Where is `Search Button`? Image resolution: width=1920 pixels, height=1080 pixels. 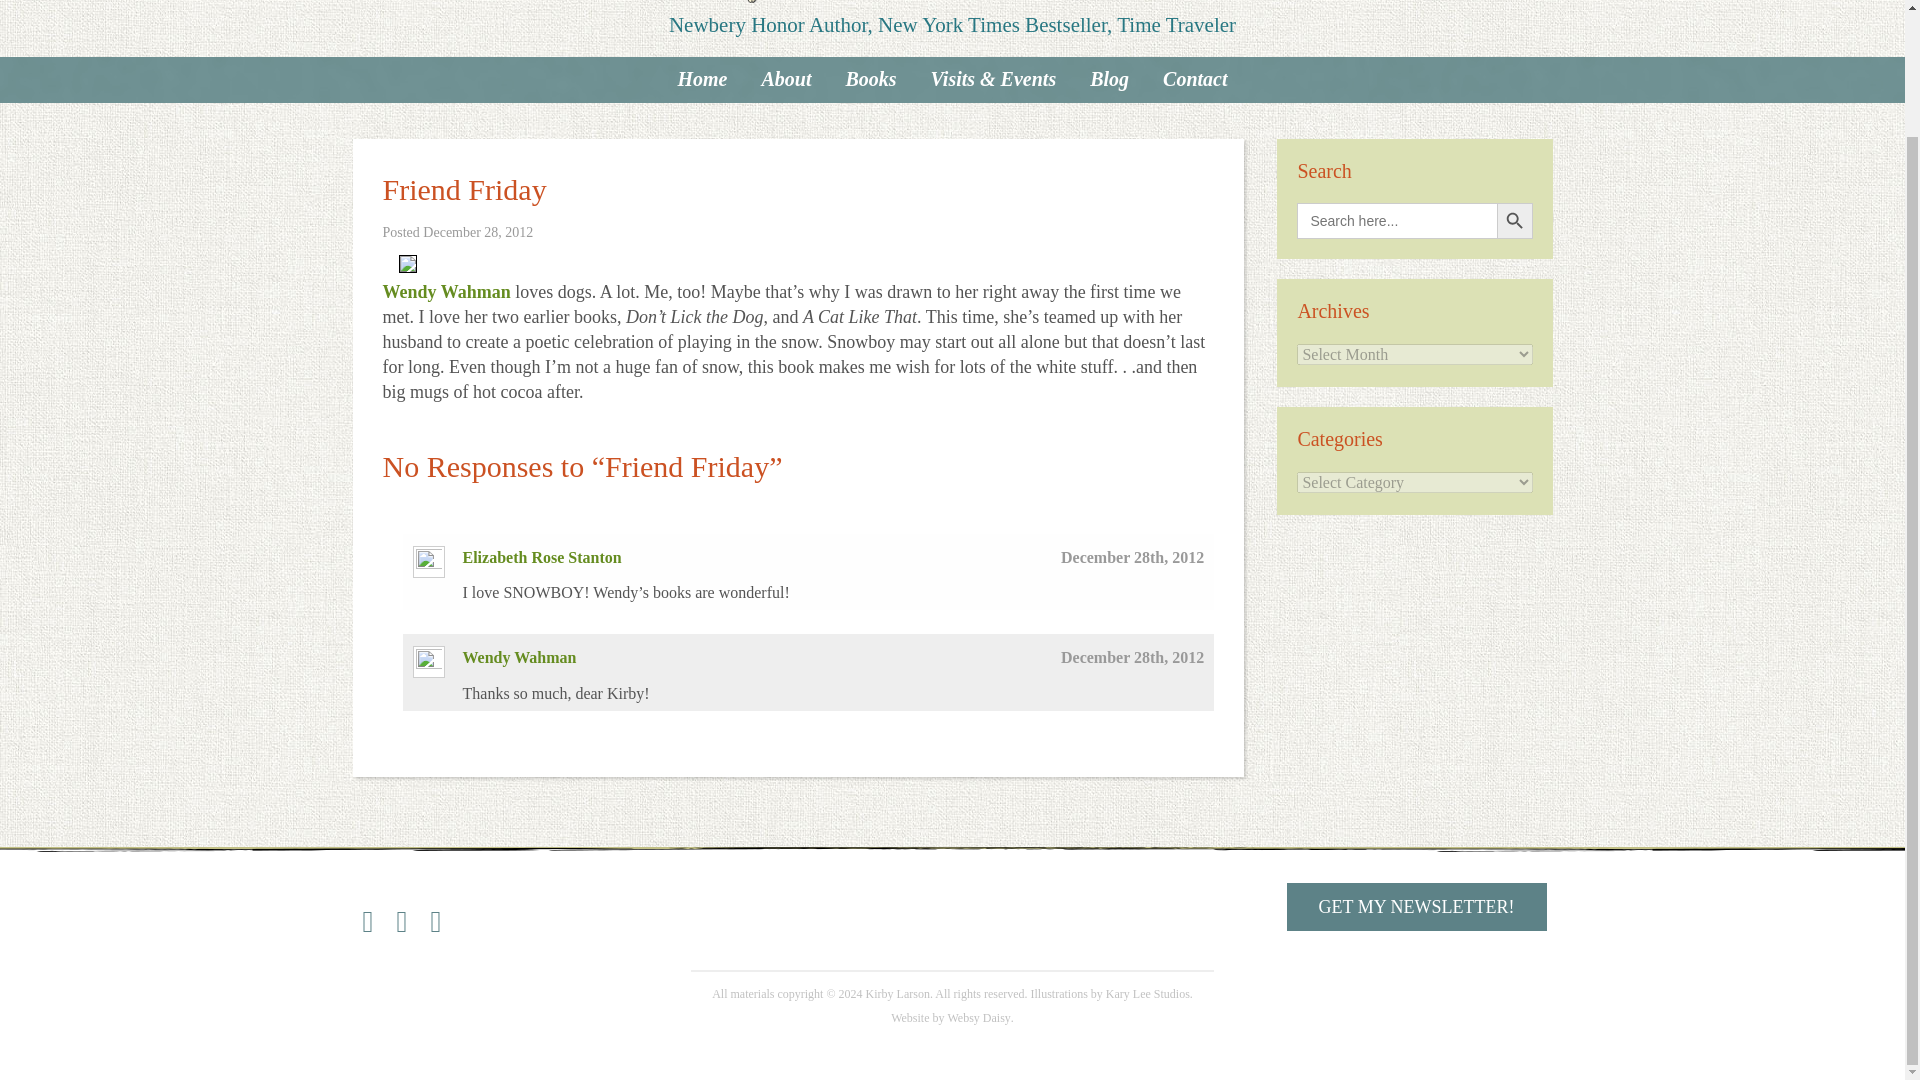
Search Button is located at coordinates (1514, 220).